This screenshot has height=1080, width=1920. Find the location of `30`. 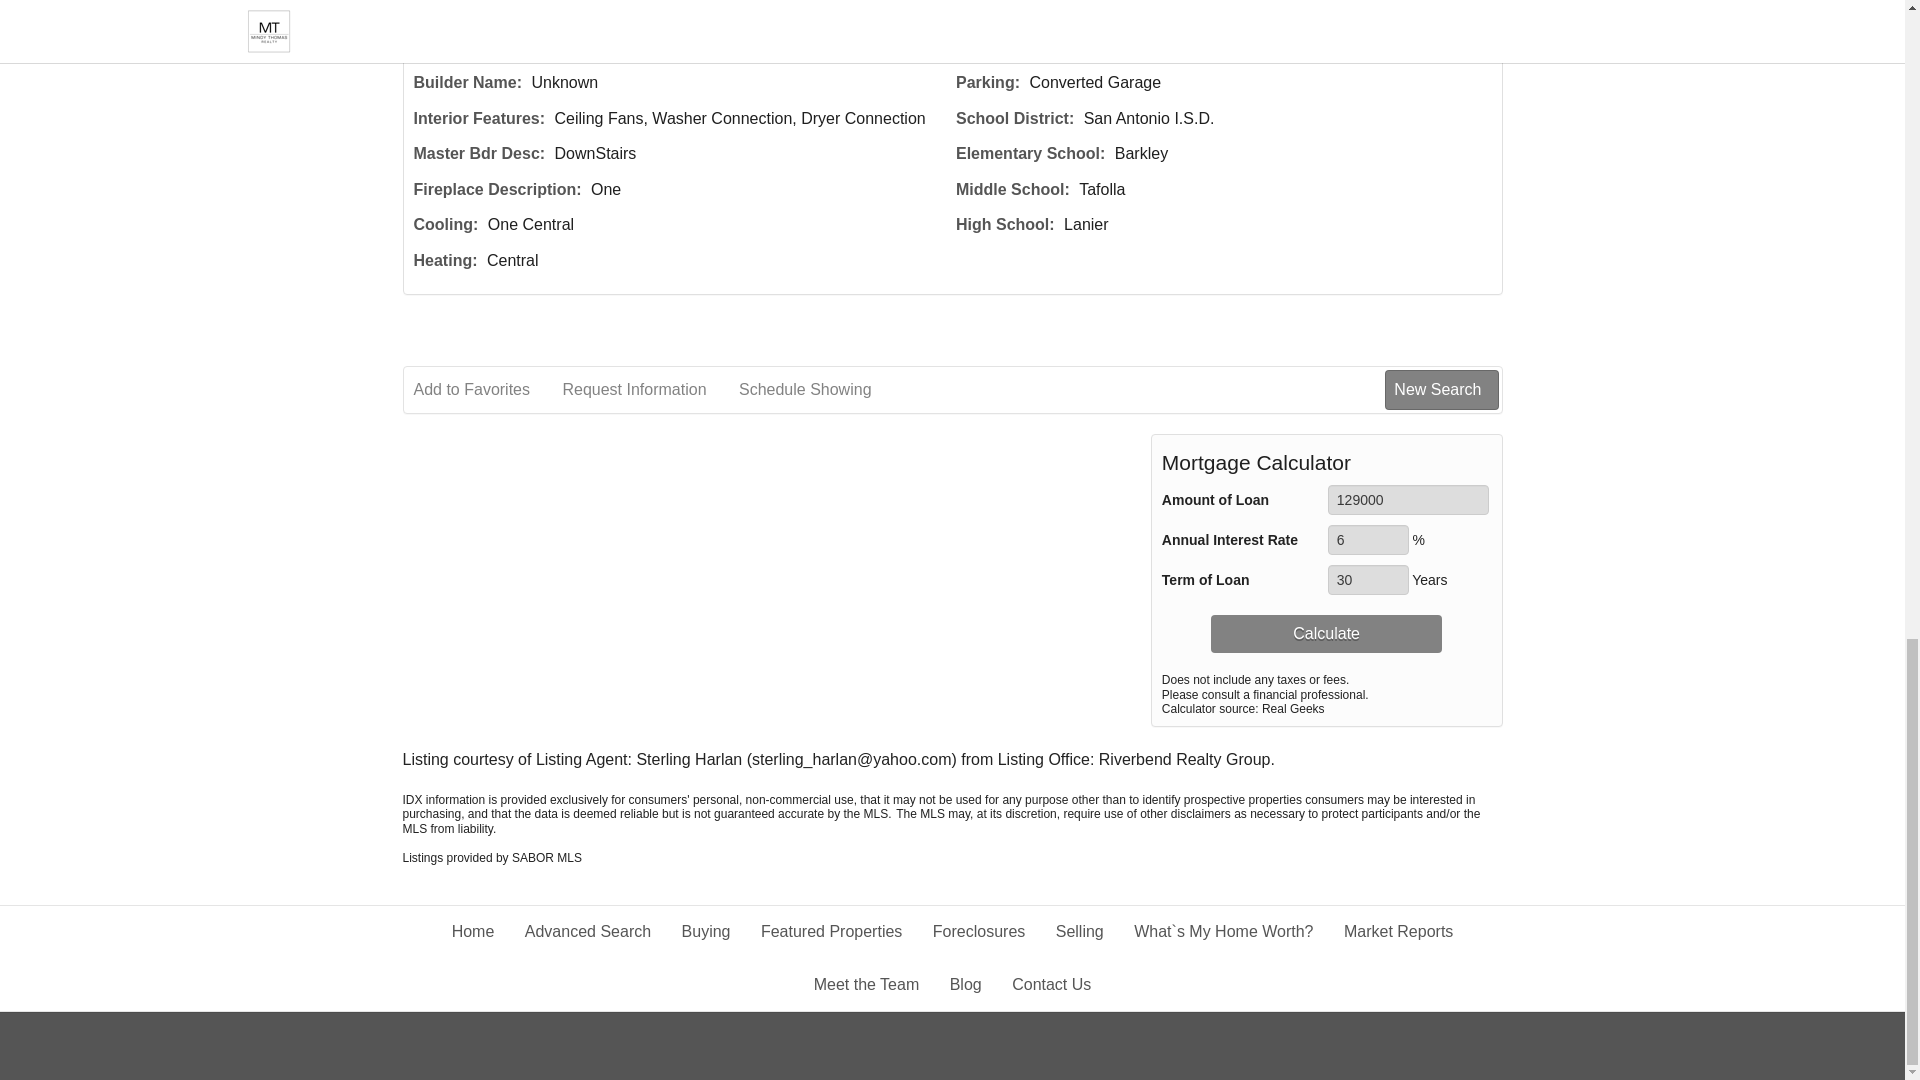

30 is located at coordinates (1368, 580).